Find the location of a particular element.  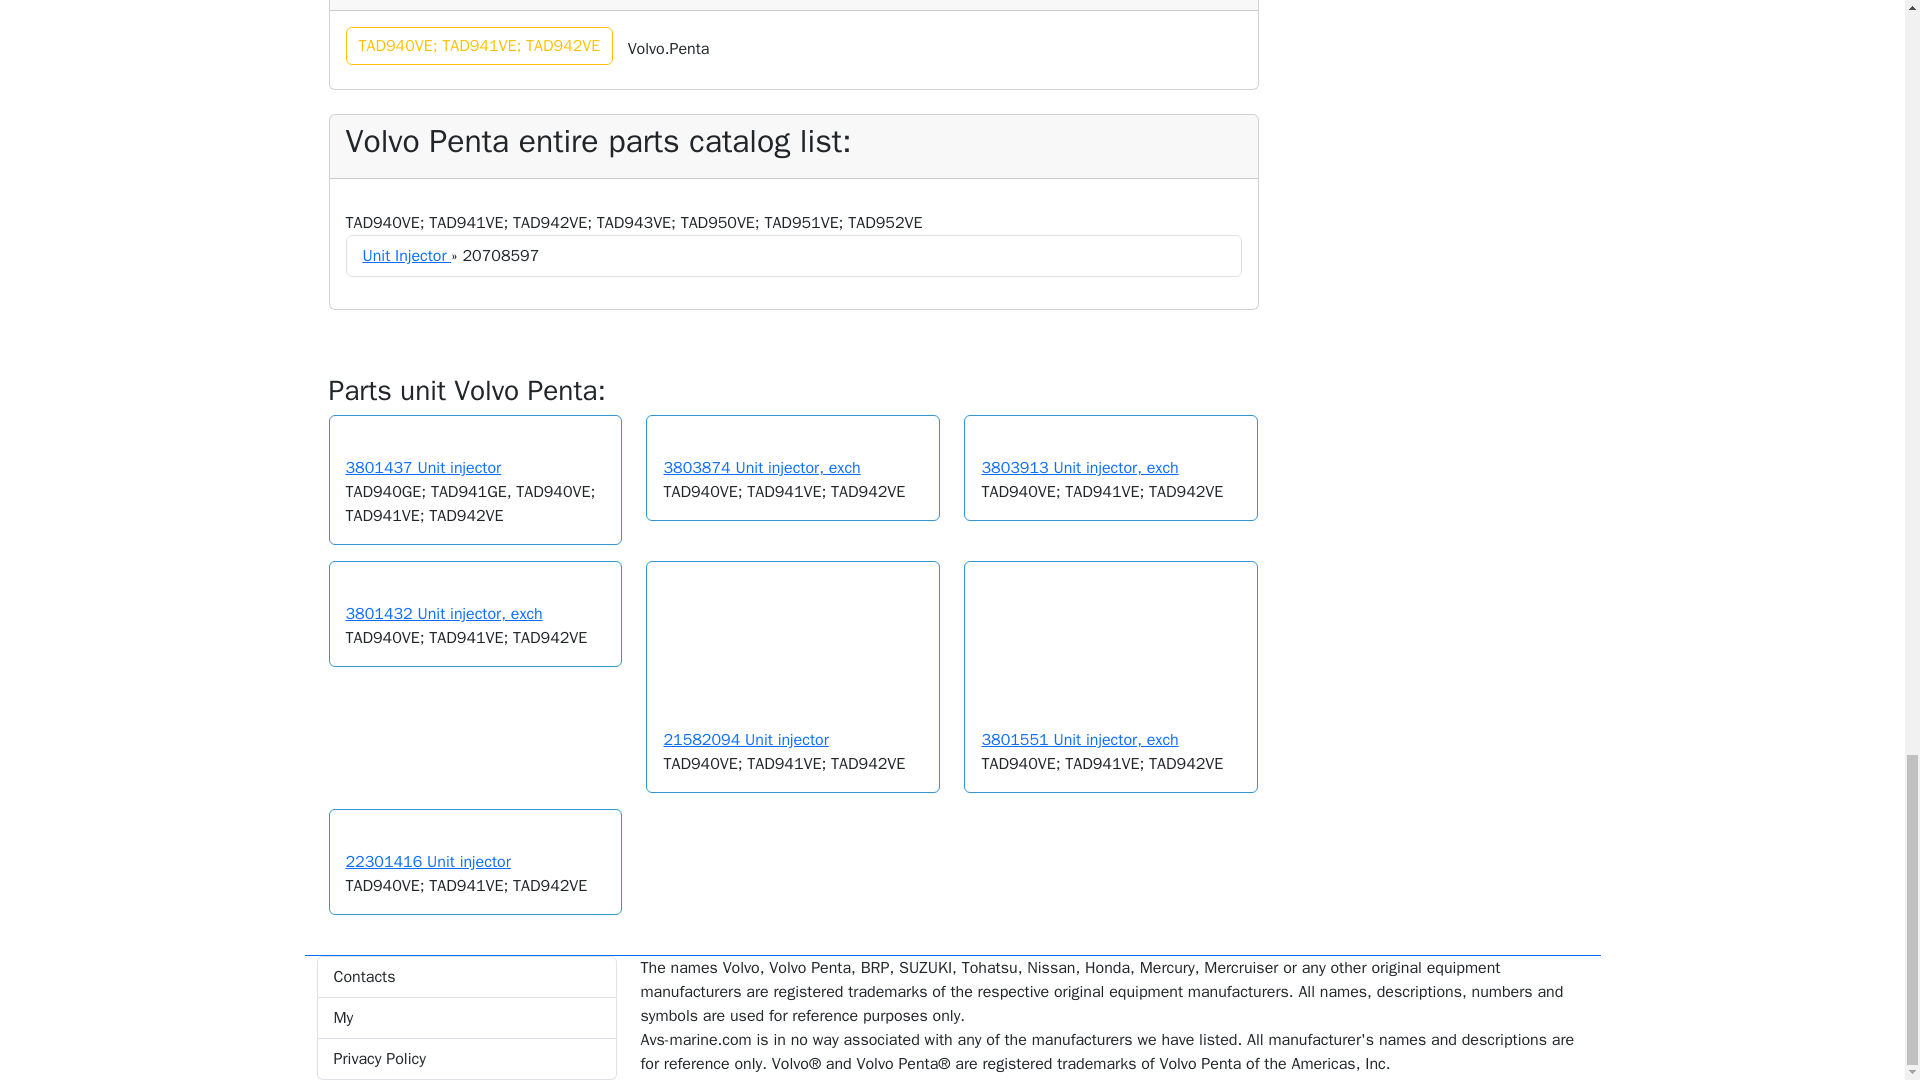

22301416 Unit injector is located at coordinates (428, 862).